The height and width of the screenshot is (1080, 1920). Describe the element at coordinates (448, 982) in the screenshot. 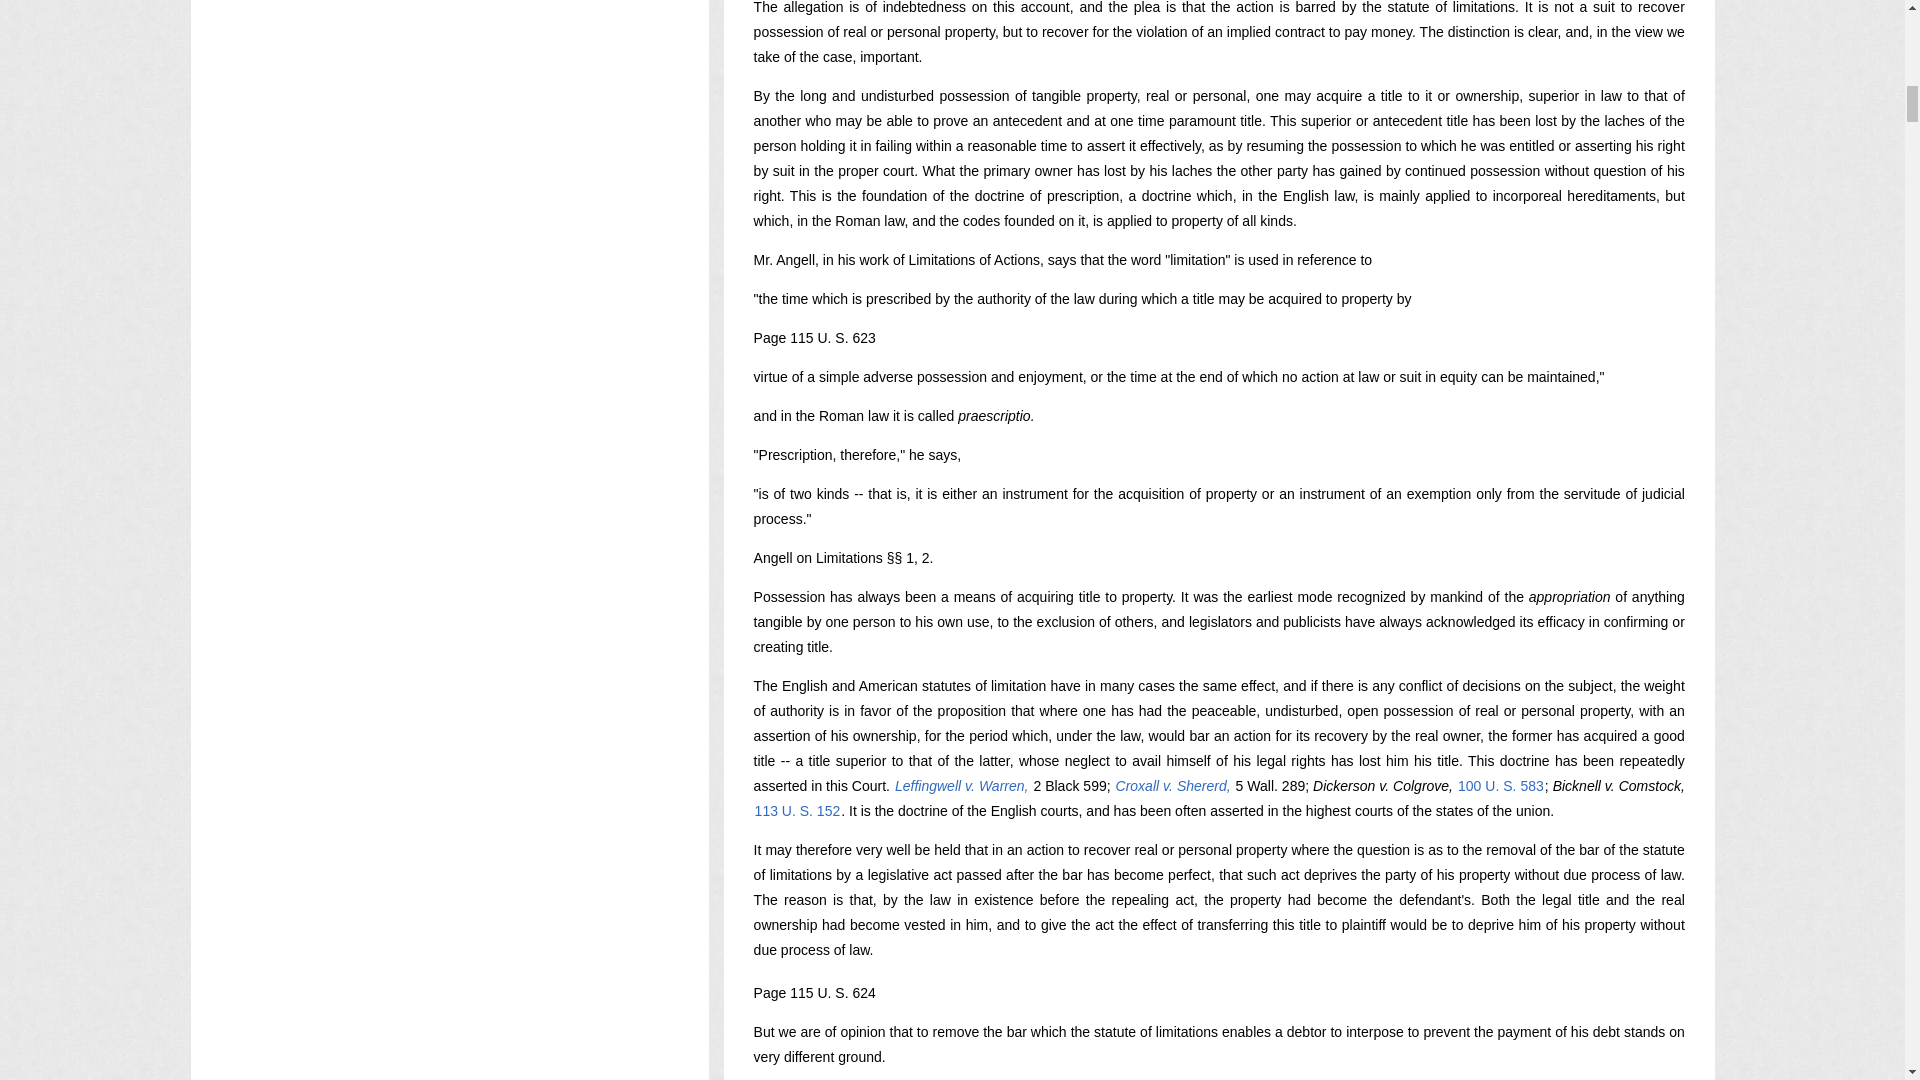

I see `Advertisement` at that location.